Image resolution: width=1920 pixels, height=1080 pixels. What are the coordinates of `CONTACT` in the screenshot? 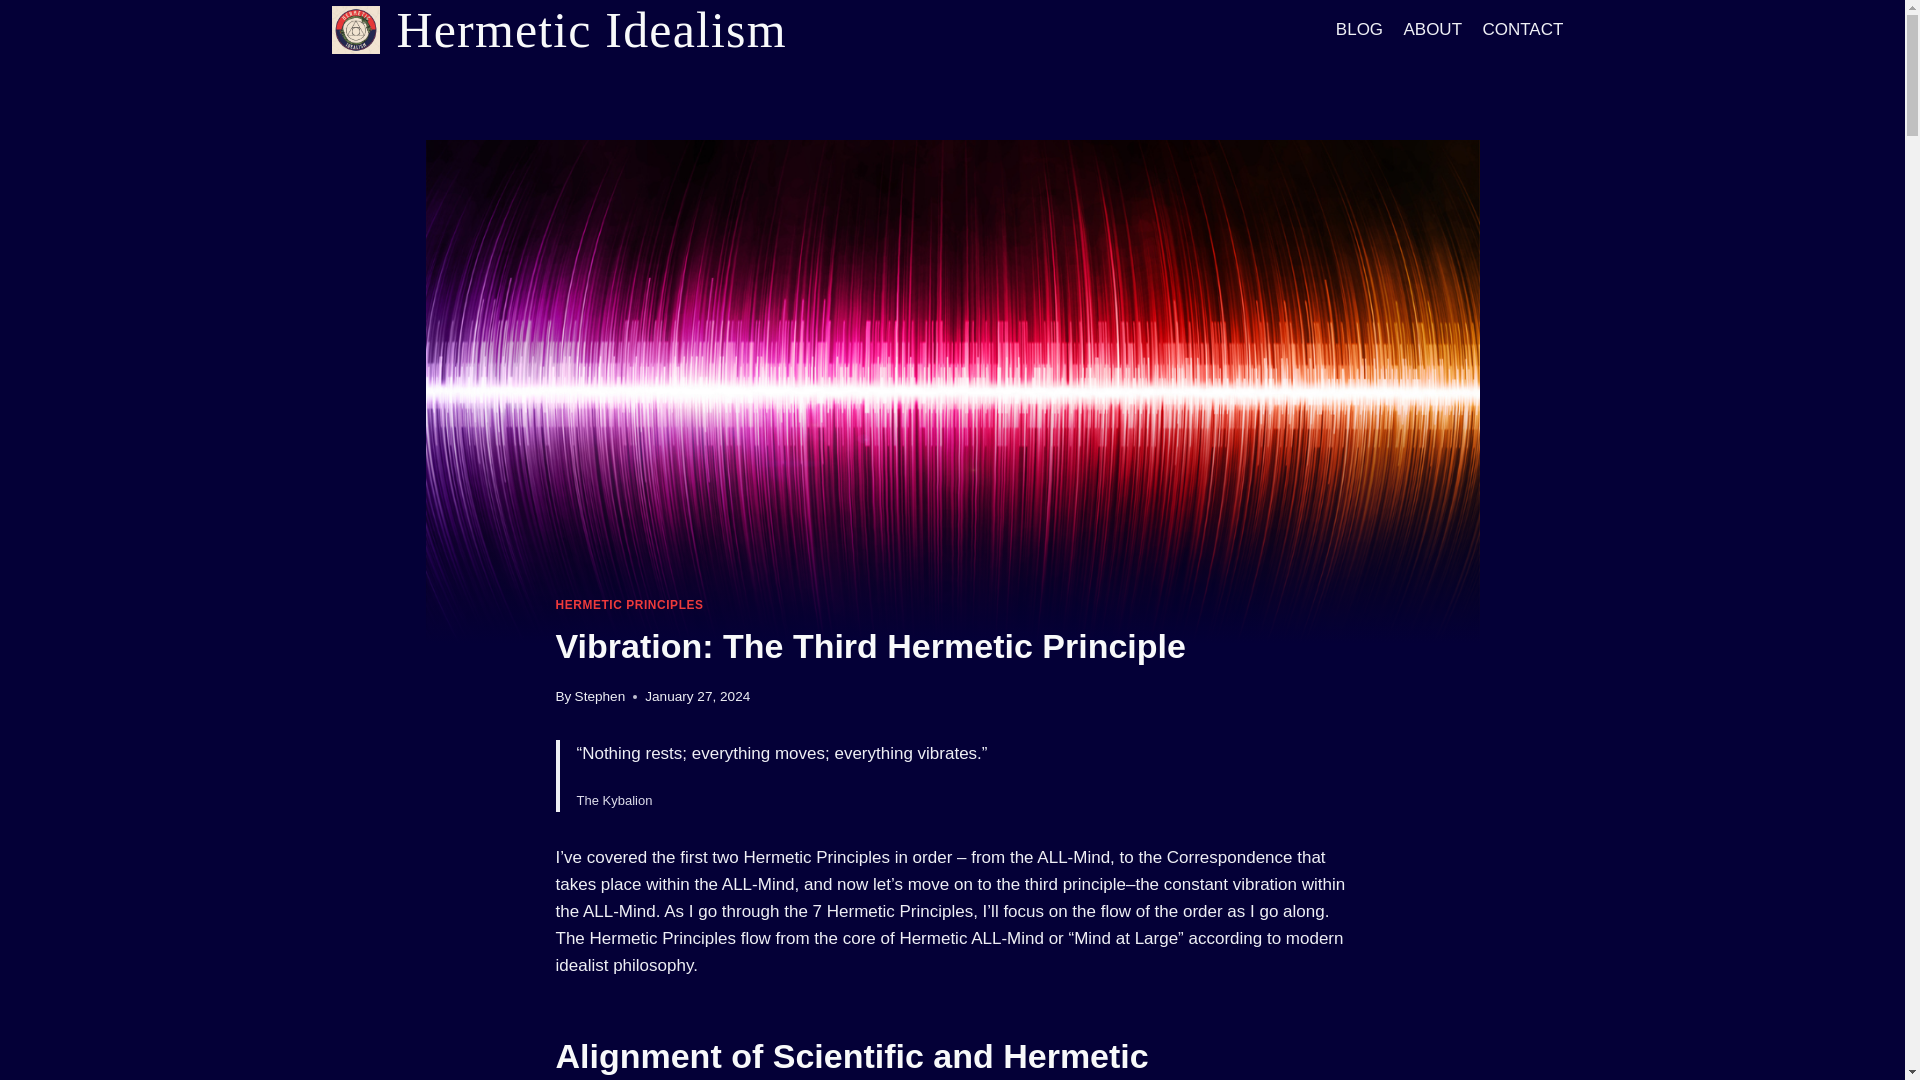 It's located at (1522, 30).